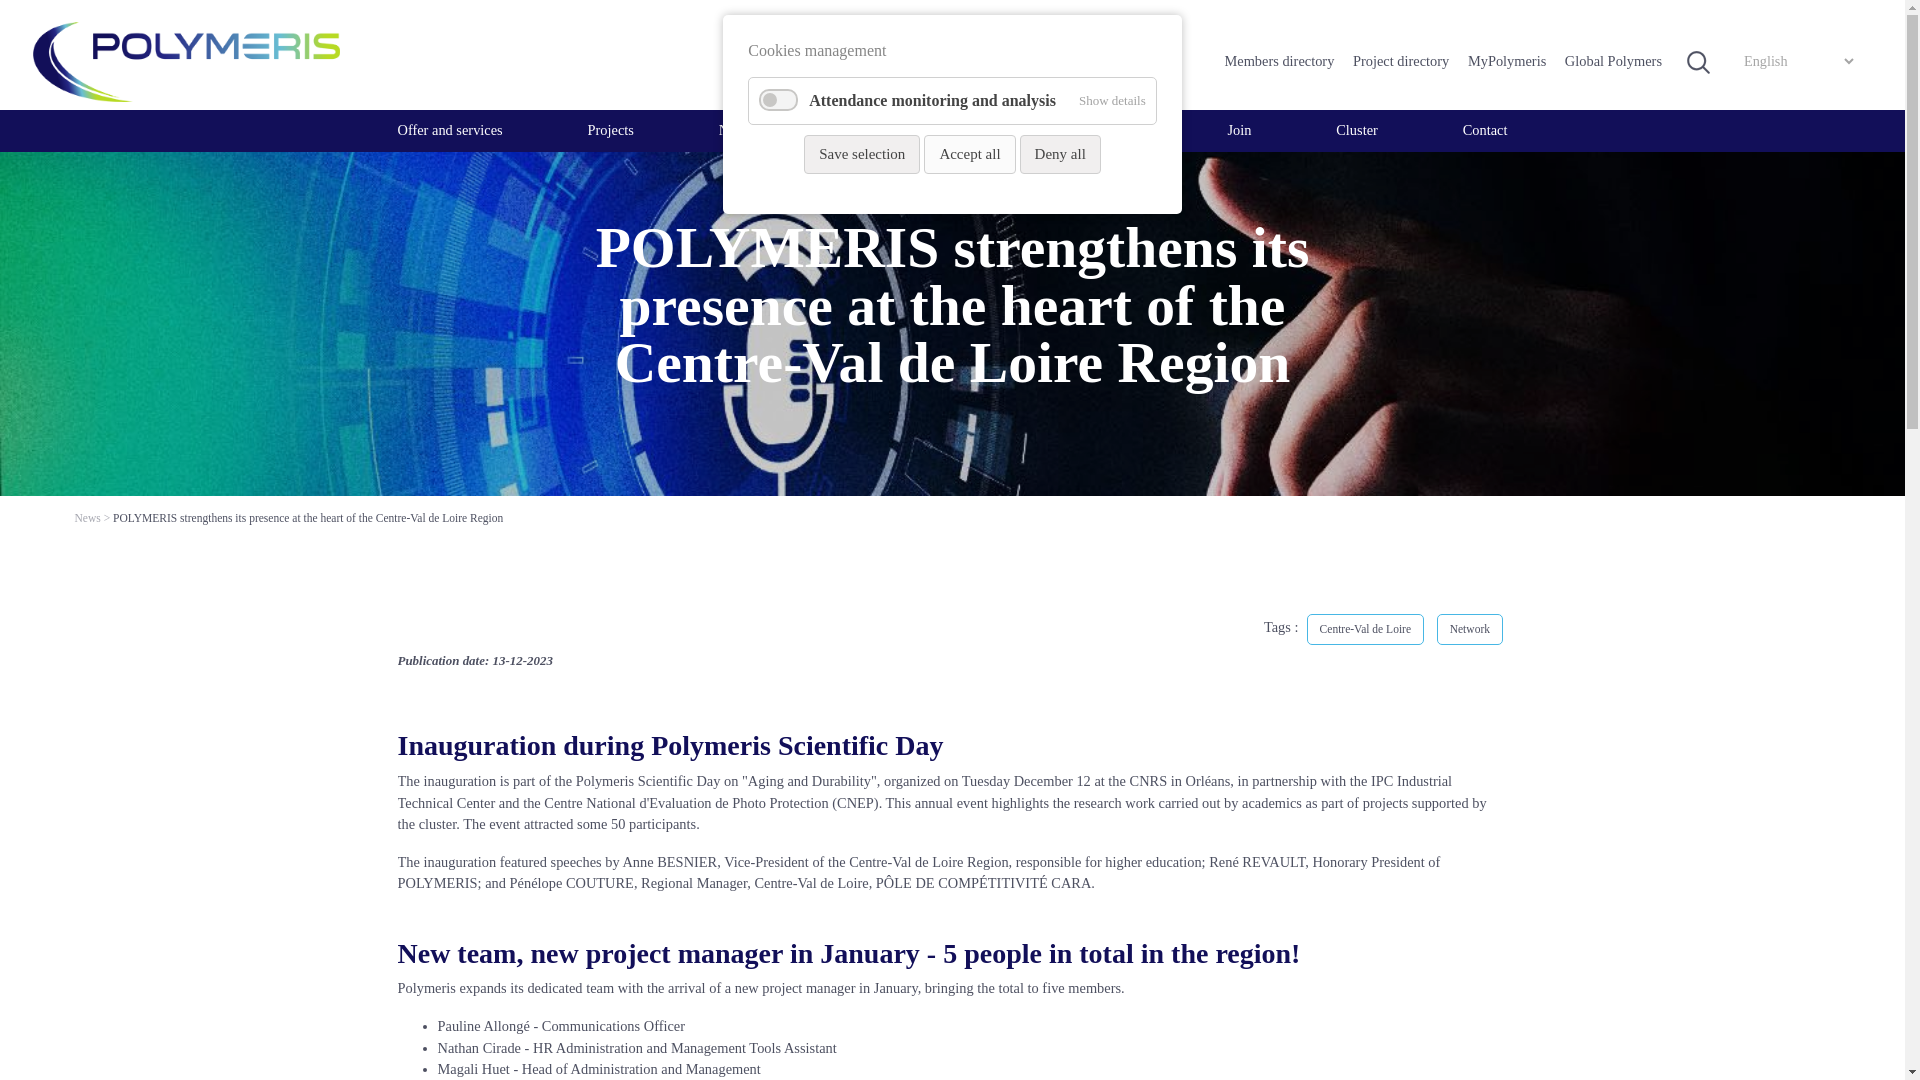 This screenshot has width=1920, height=1080. What do you see at coordinates (1485, 131) in the screenshot?
I see `contactez-nous` at bounding box center [1485, 131].